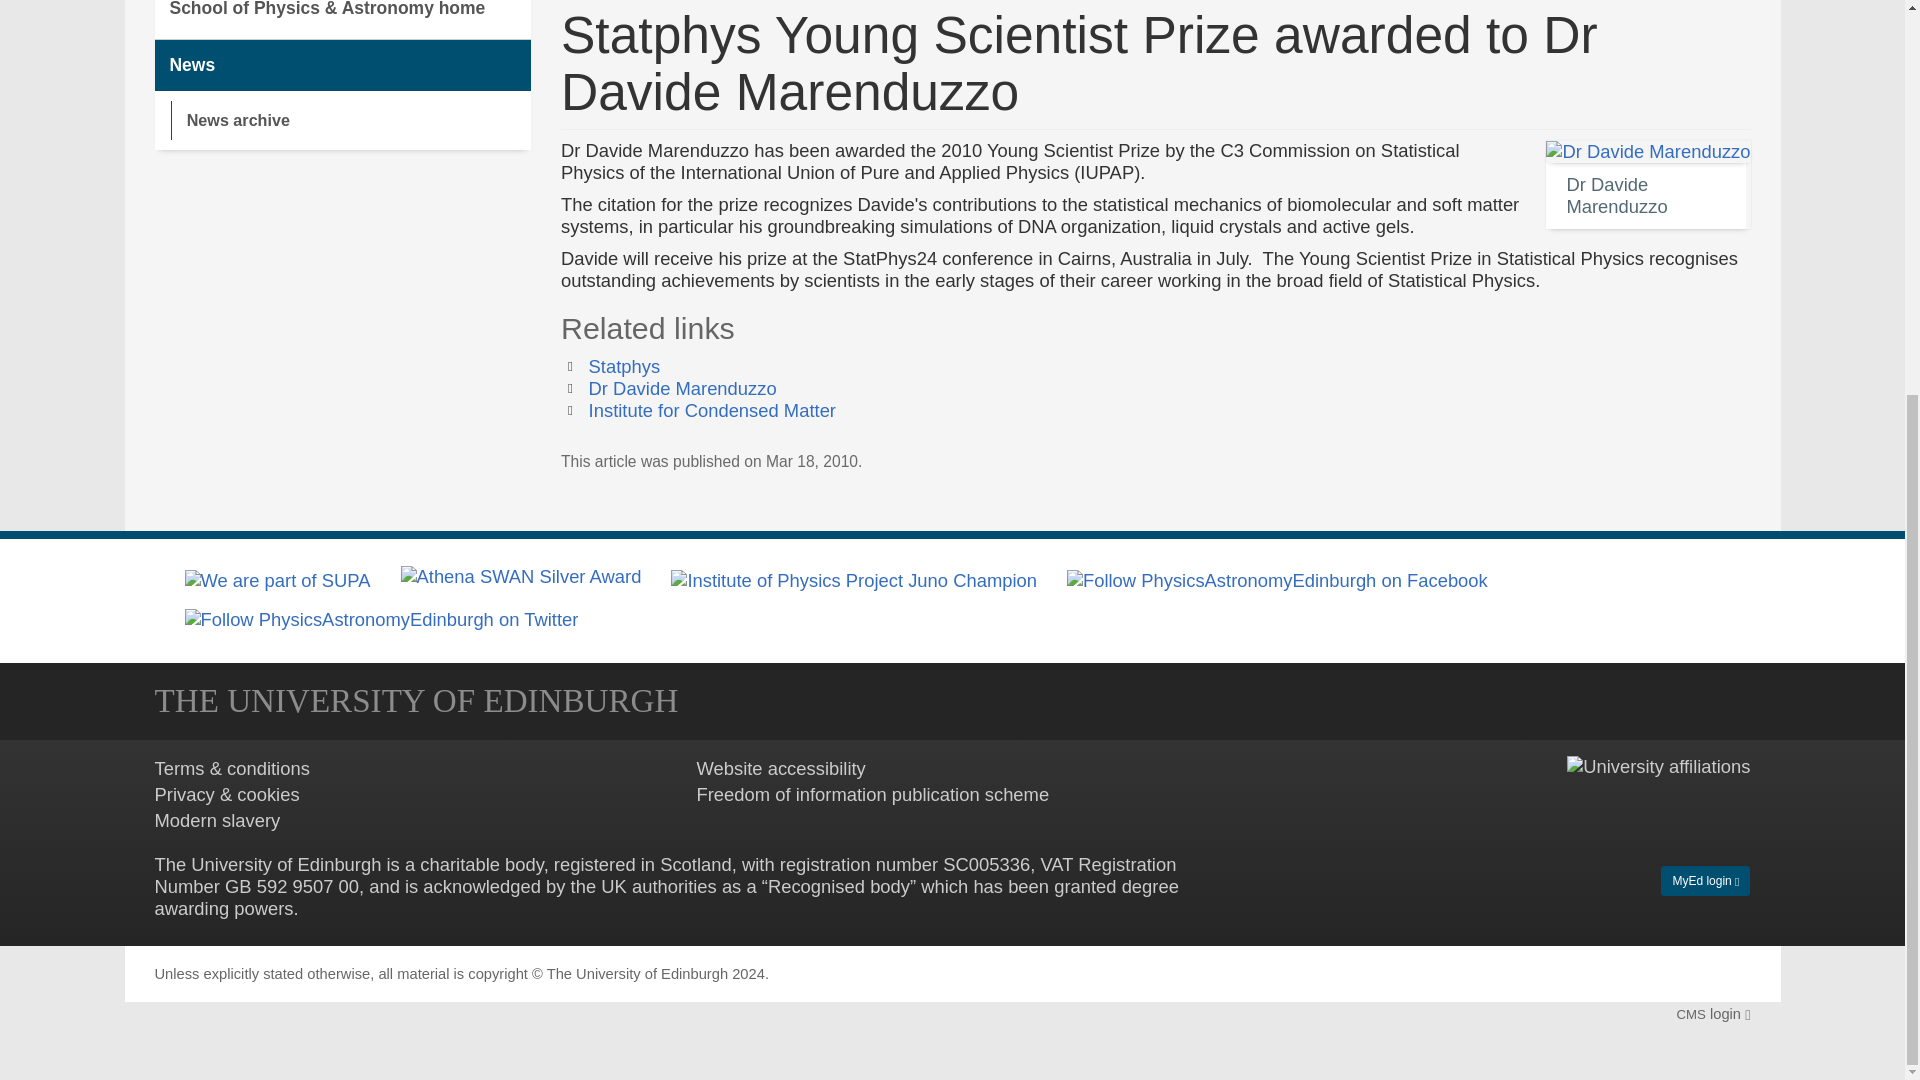  What do you see at coordinates (780, 768) in the screenshot?
I see `Website accessibility` at bounding box center [780, 768].